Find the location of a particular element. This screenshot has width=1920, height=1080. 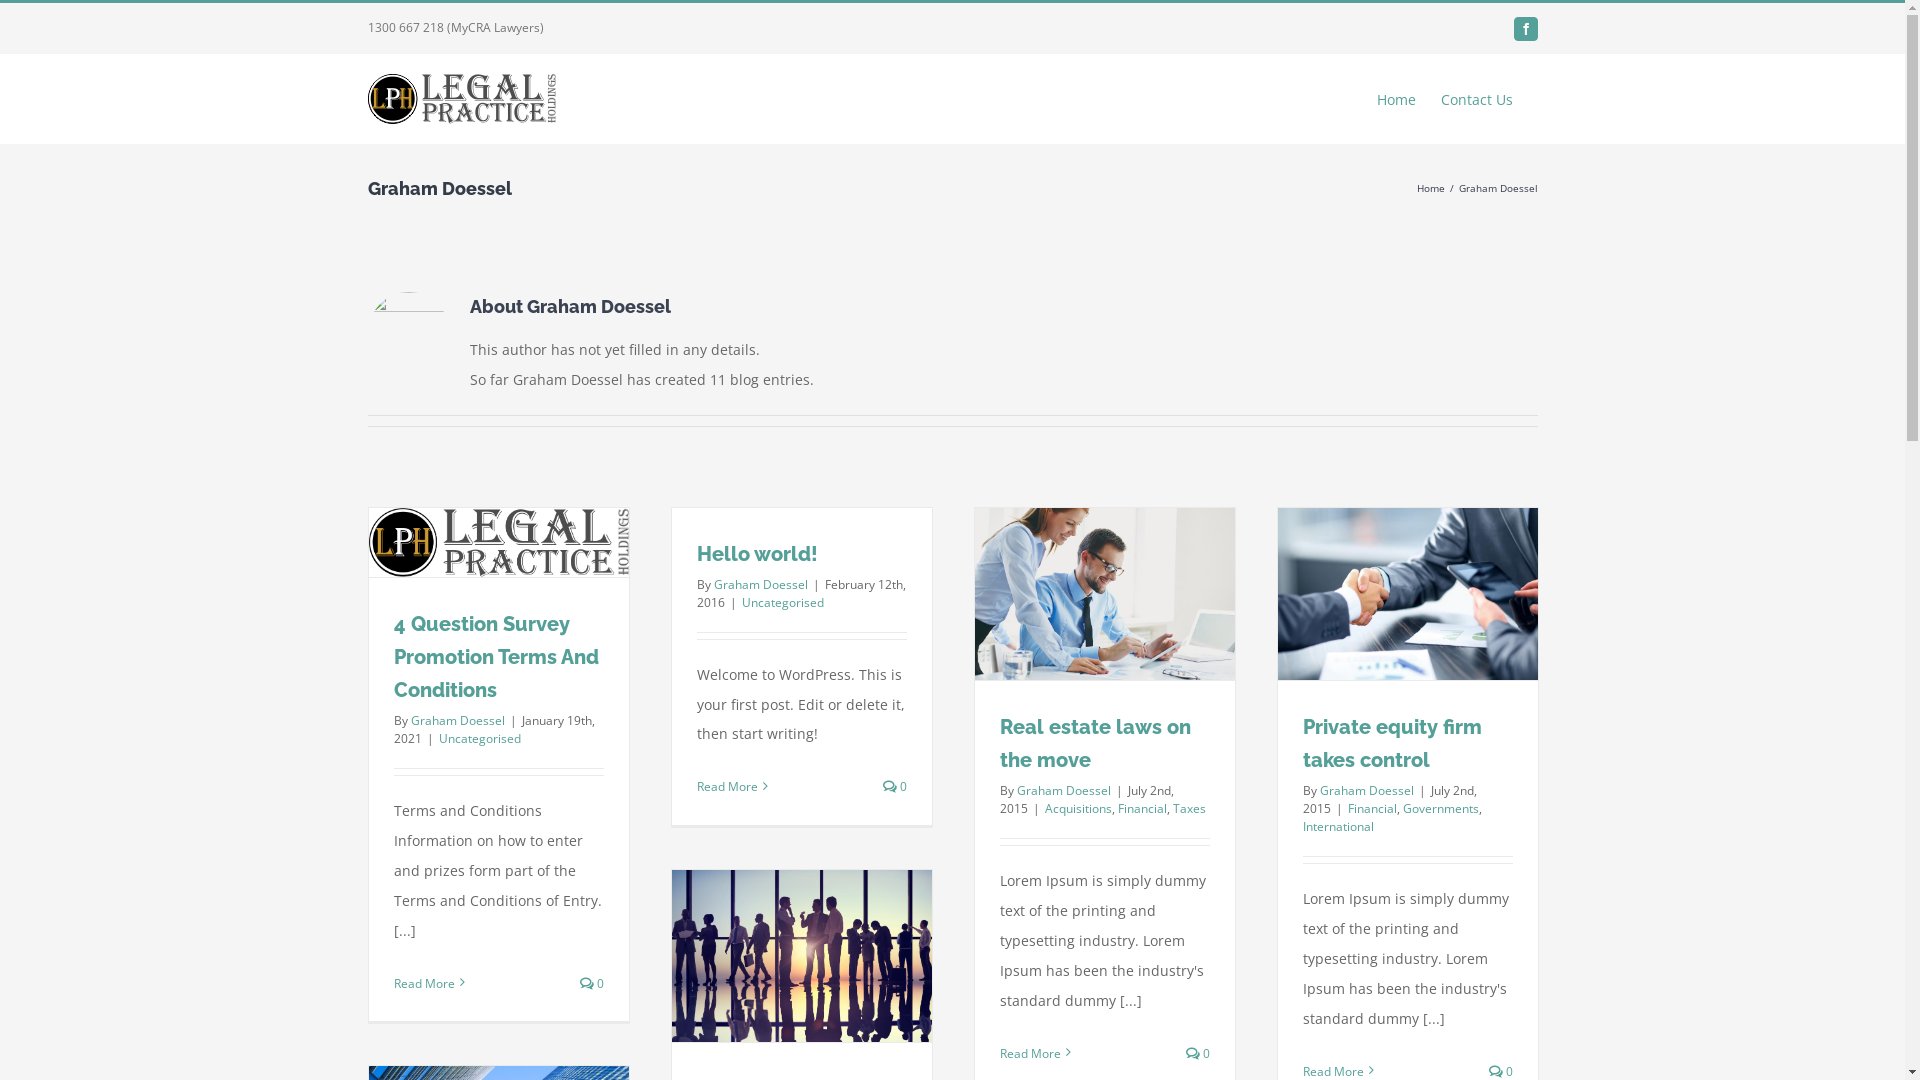

Graham Doessel is located at coordinates (1367, 790).